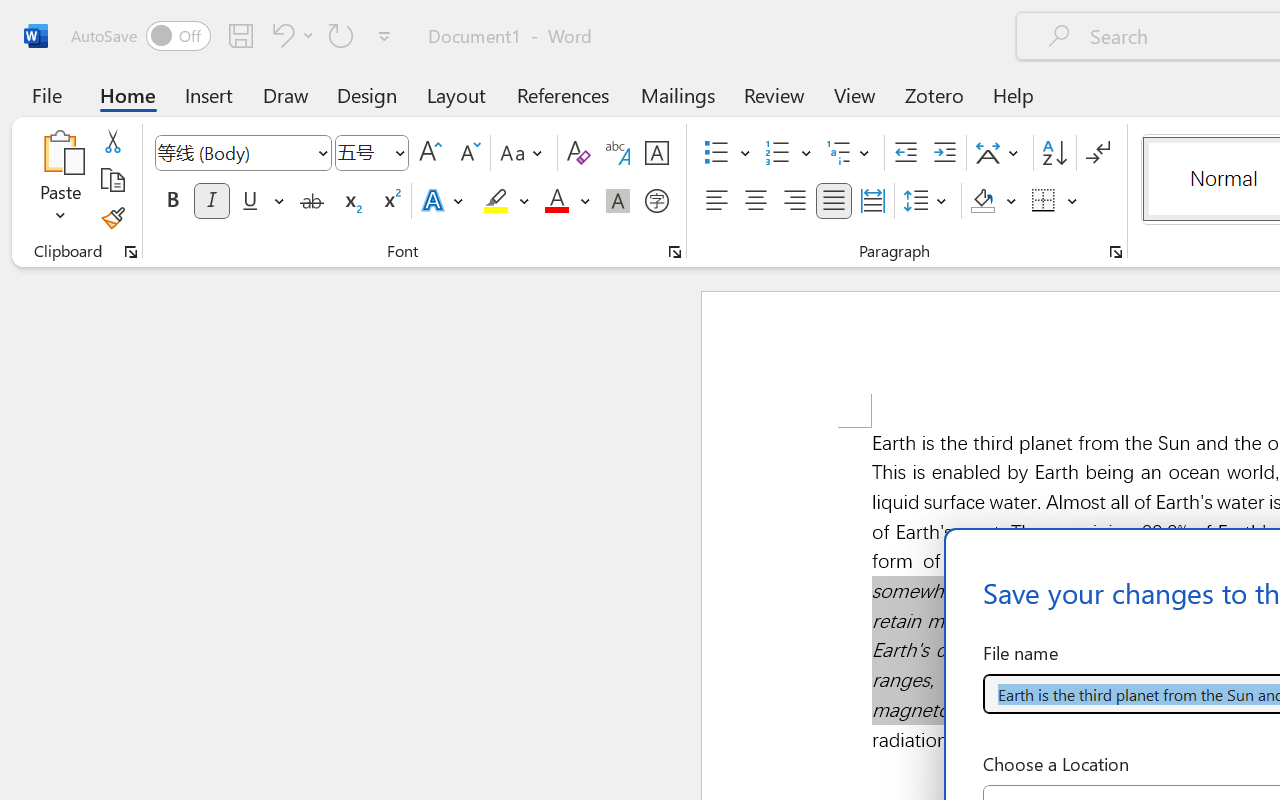  What do you see at coordinates (112, 141) in the screenshot?
I see `Cut` at bounding box center [112, 141].